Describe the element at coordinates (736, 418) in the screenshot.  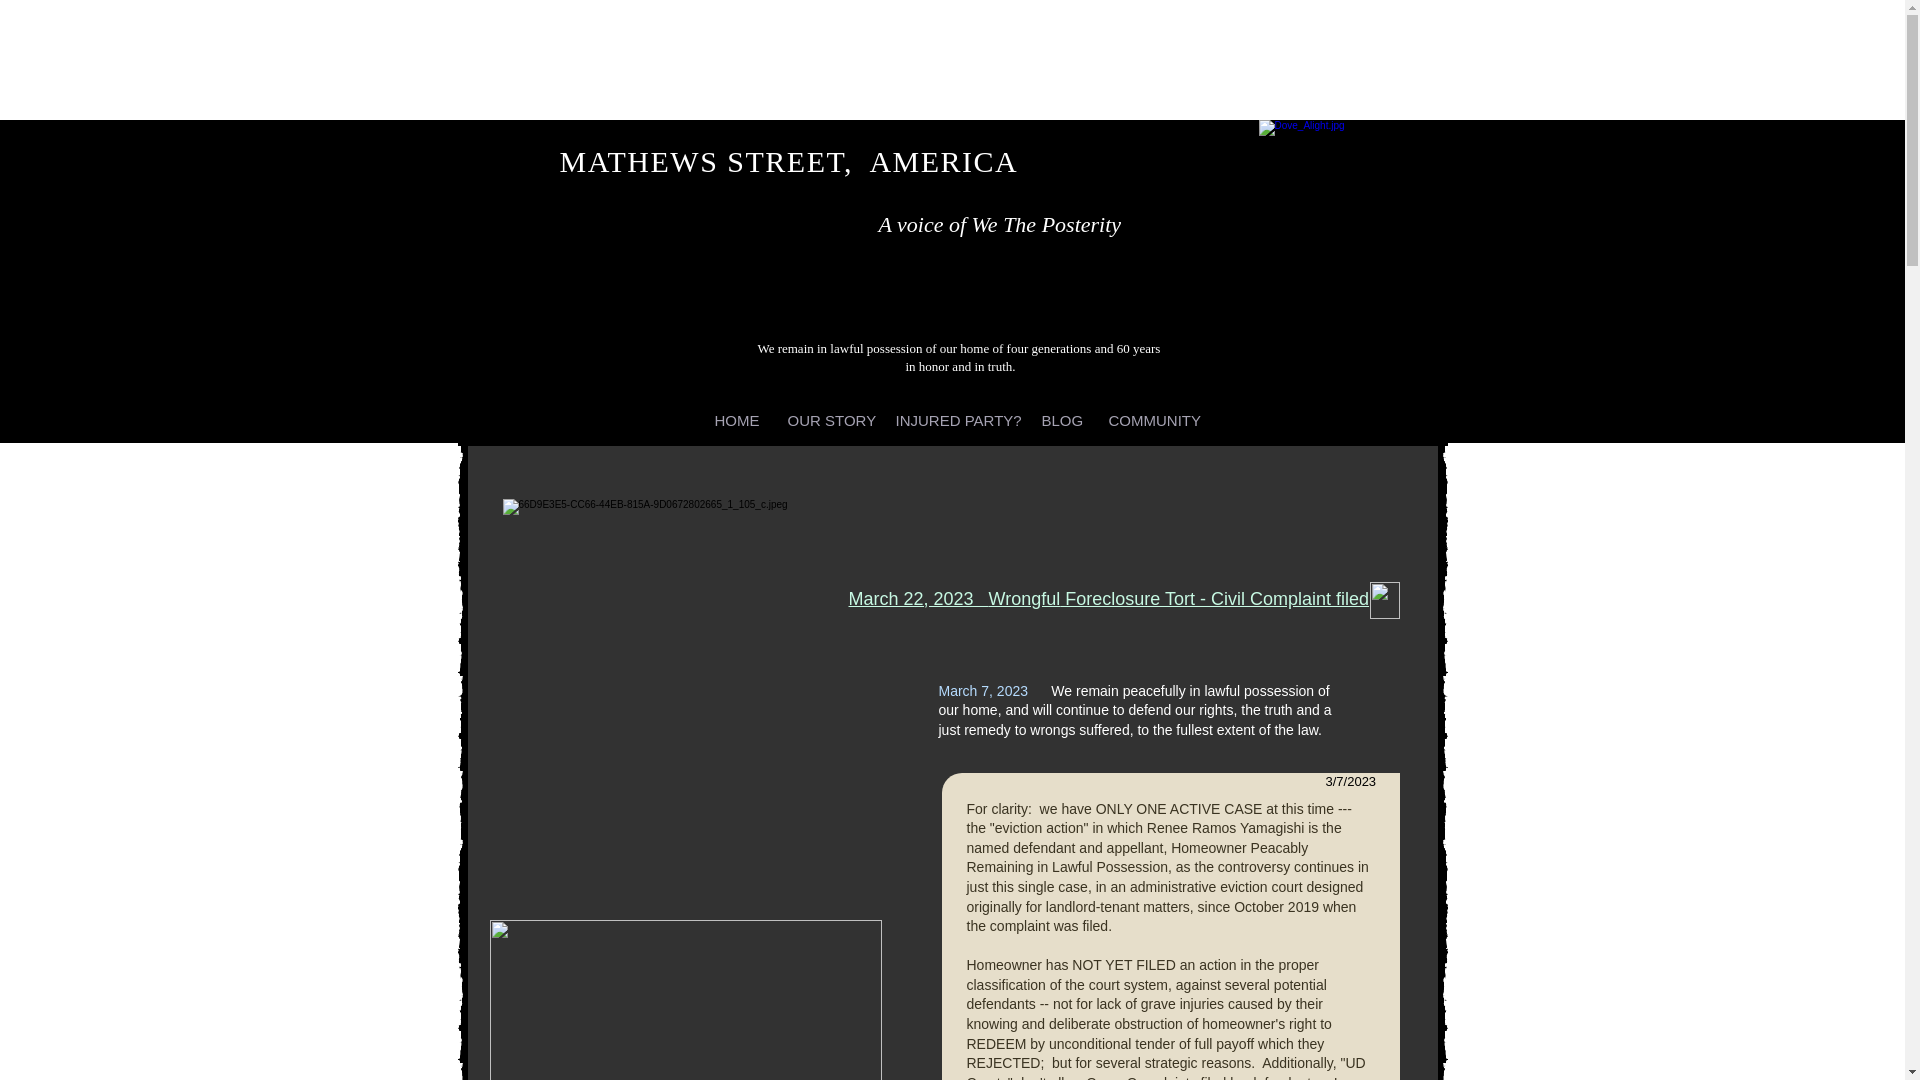
I see `HOME` at that location.